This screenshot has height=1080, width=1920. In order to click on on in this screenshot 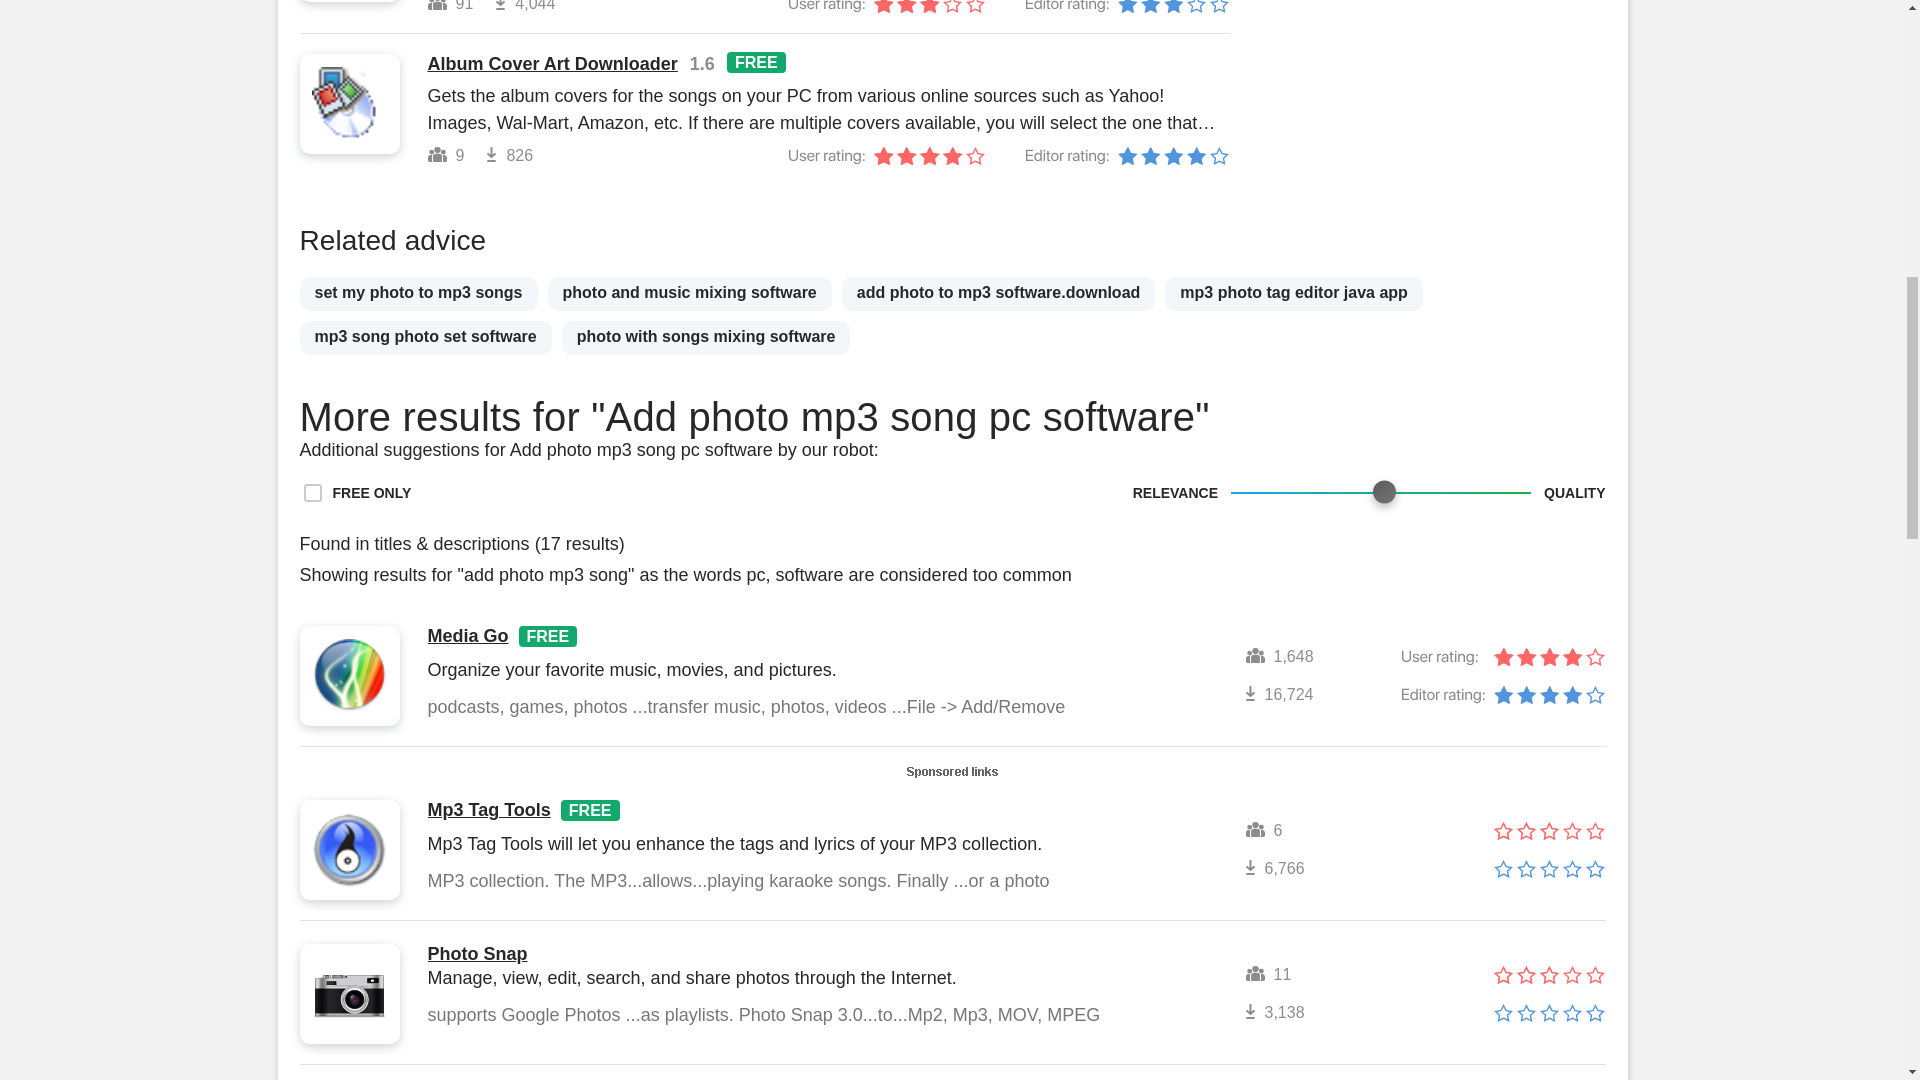, I will do `click(312, 492)`.